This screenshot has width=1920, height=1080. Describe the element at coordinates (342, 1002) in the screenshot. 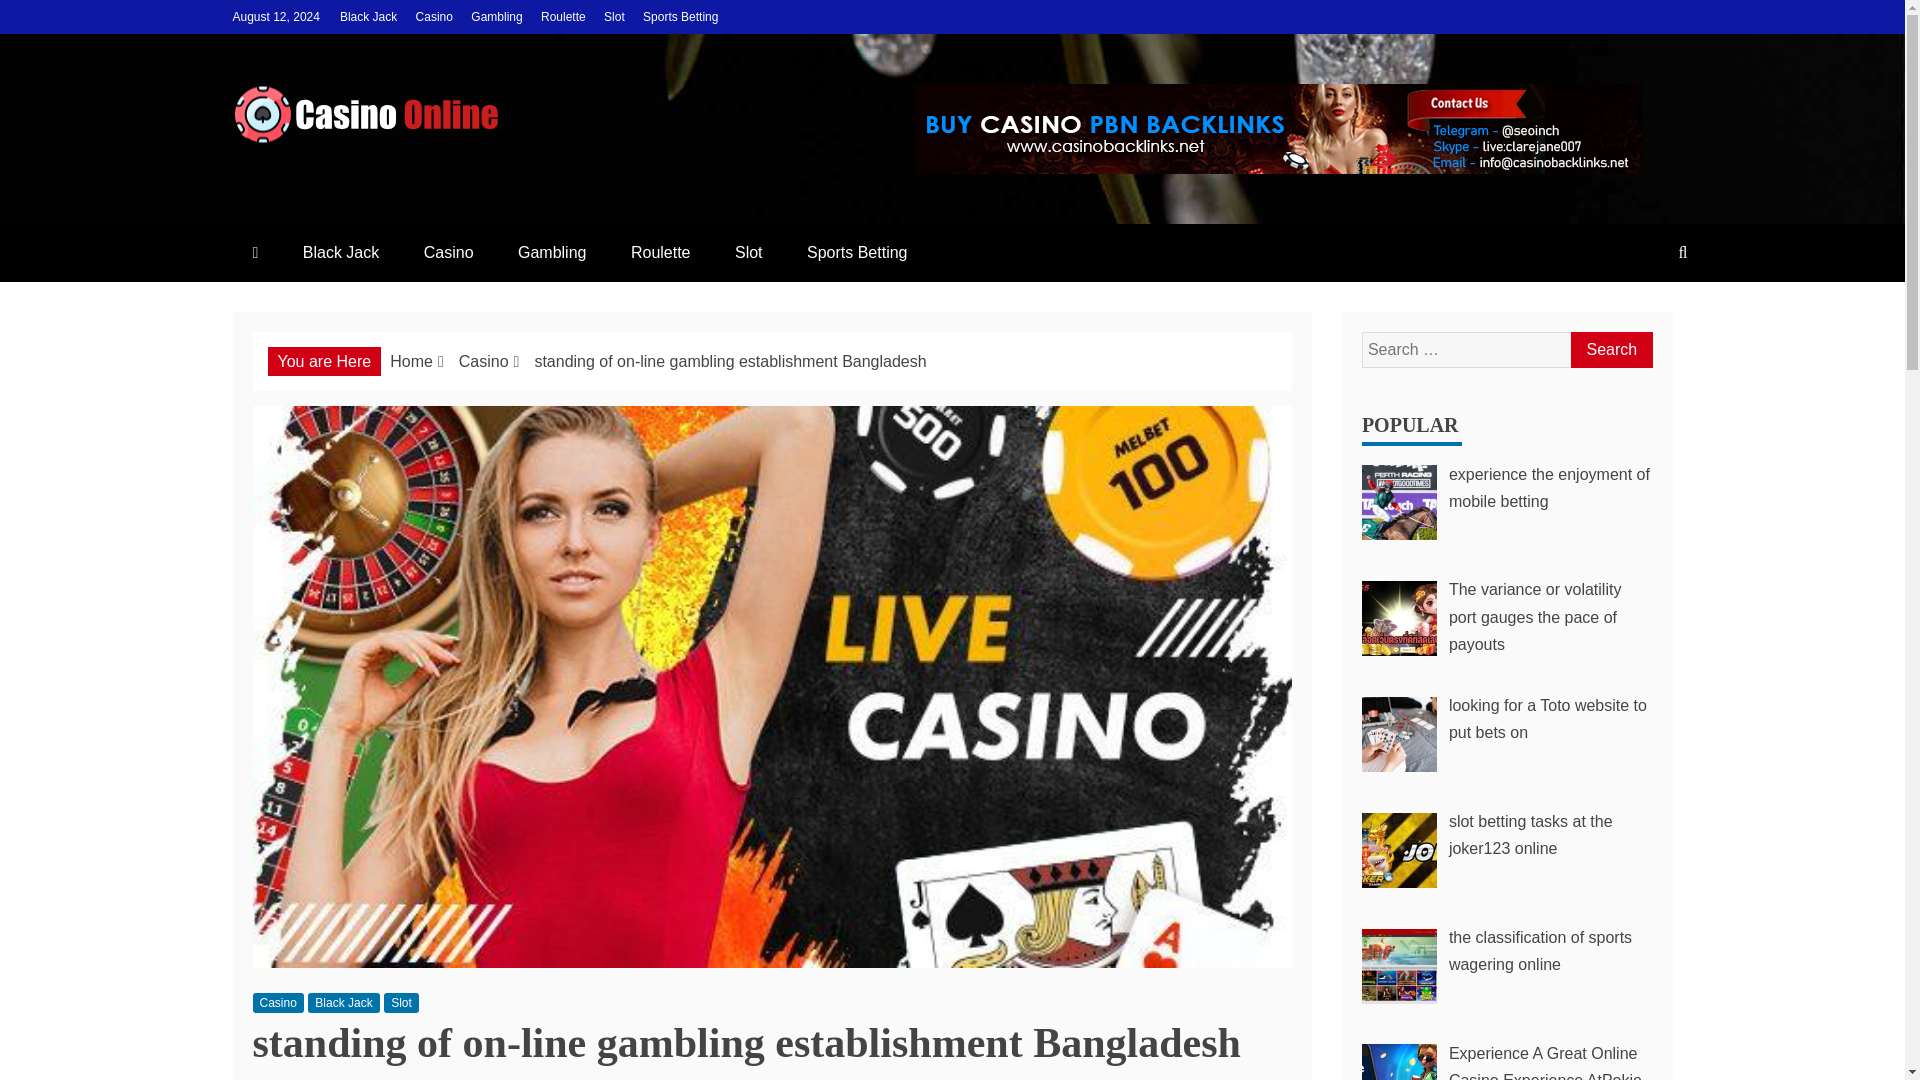

I see `Black Jack` at that location.